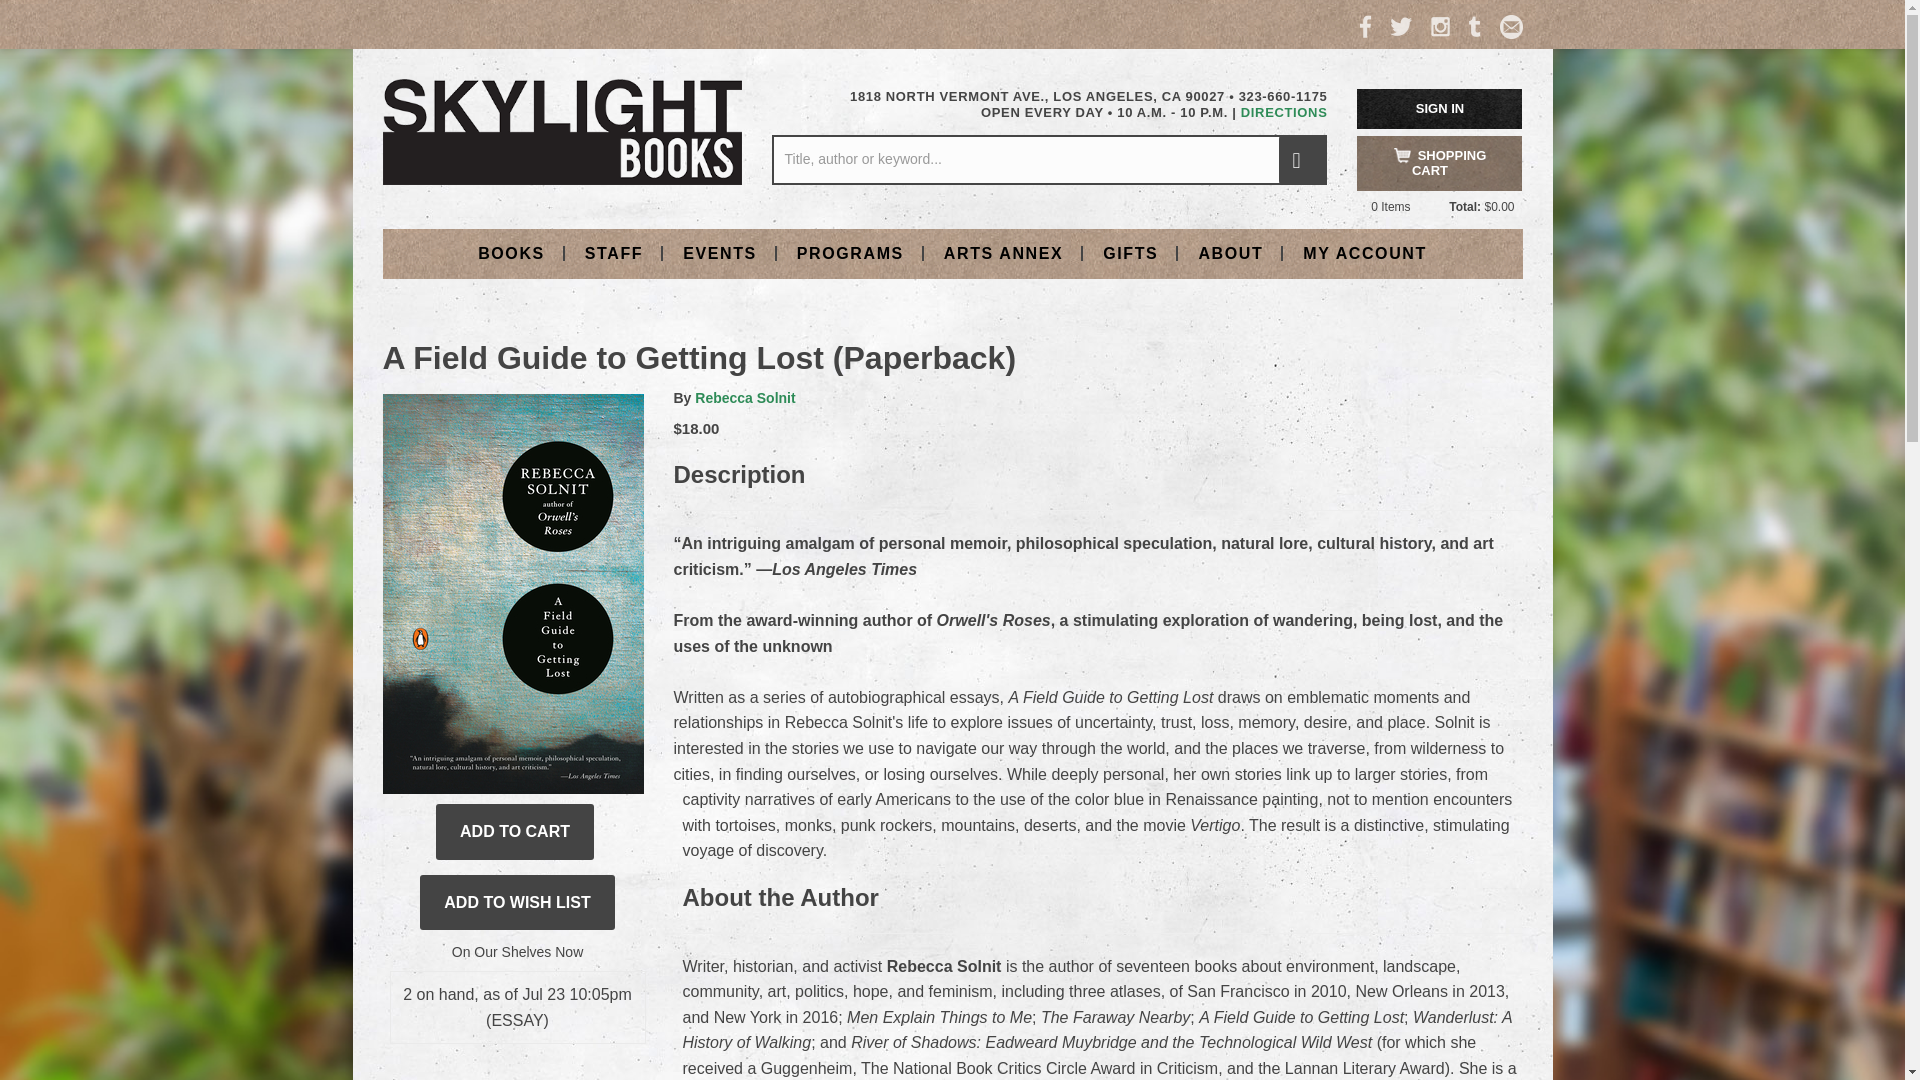 The width and height of the screenshot is (1920, 1080). Describe the element at coordinates (1048, 160) in the screenshot. I see `Title, author or keyword...` at that location.